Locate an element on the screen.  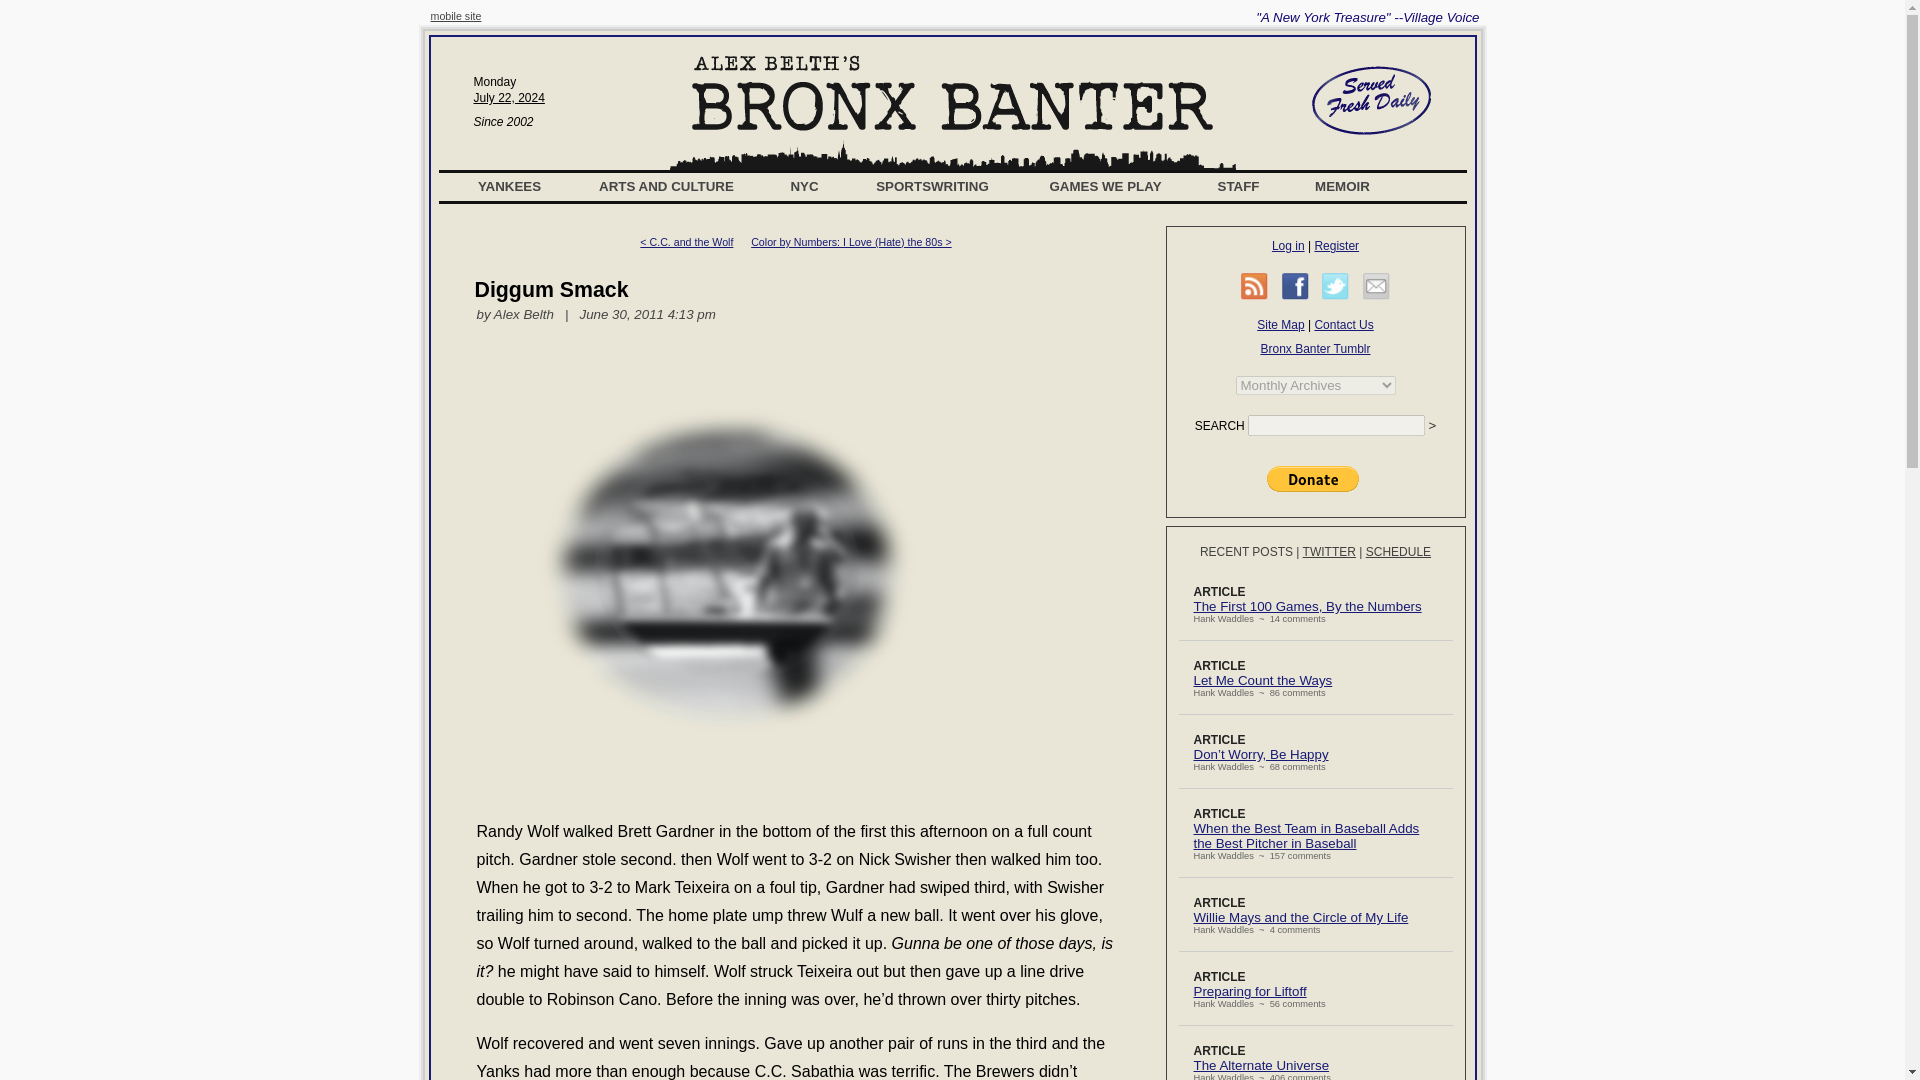
Share on Facebook is located at coordinates (1296, 286).